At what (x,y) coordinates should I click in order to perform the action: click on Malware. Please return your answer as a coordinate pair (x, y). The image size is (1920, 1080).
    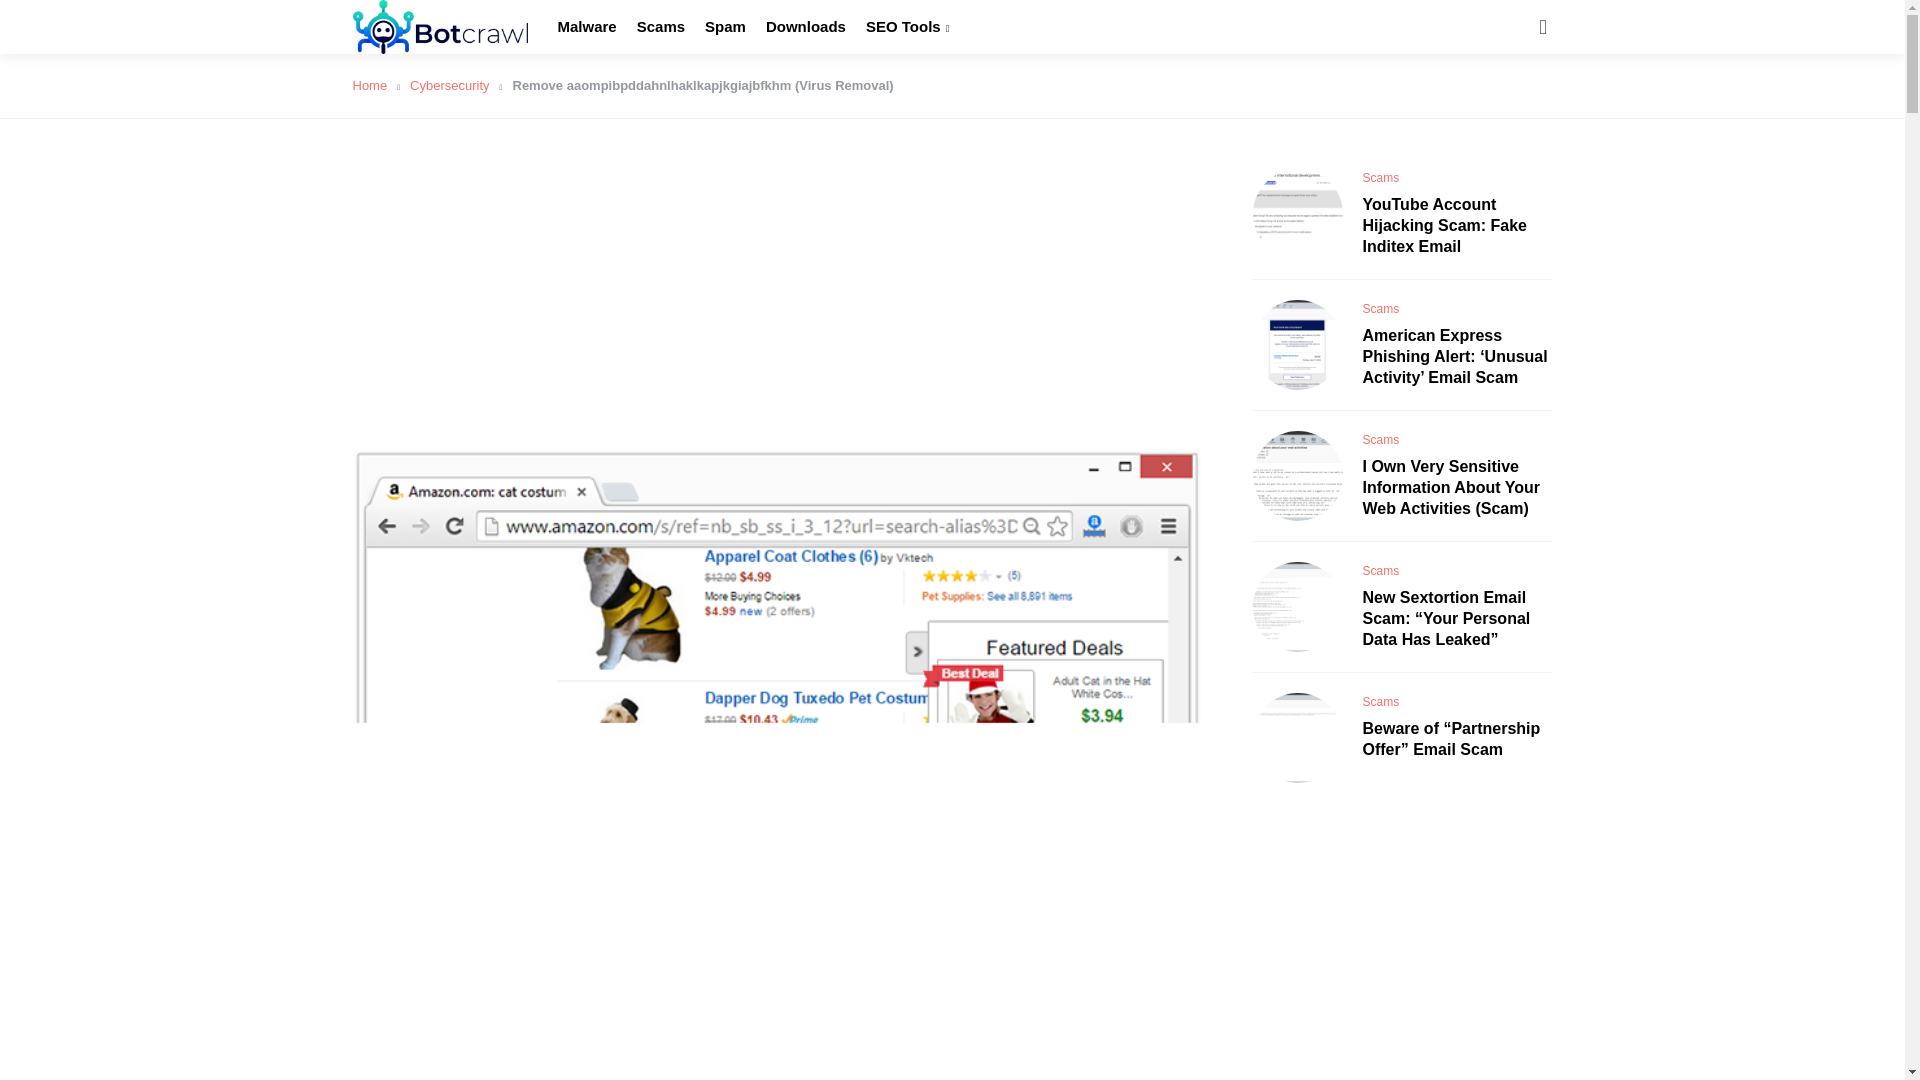
    Looking at the image, I should click on (587, 27).